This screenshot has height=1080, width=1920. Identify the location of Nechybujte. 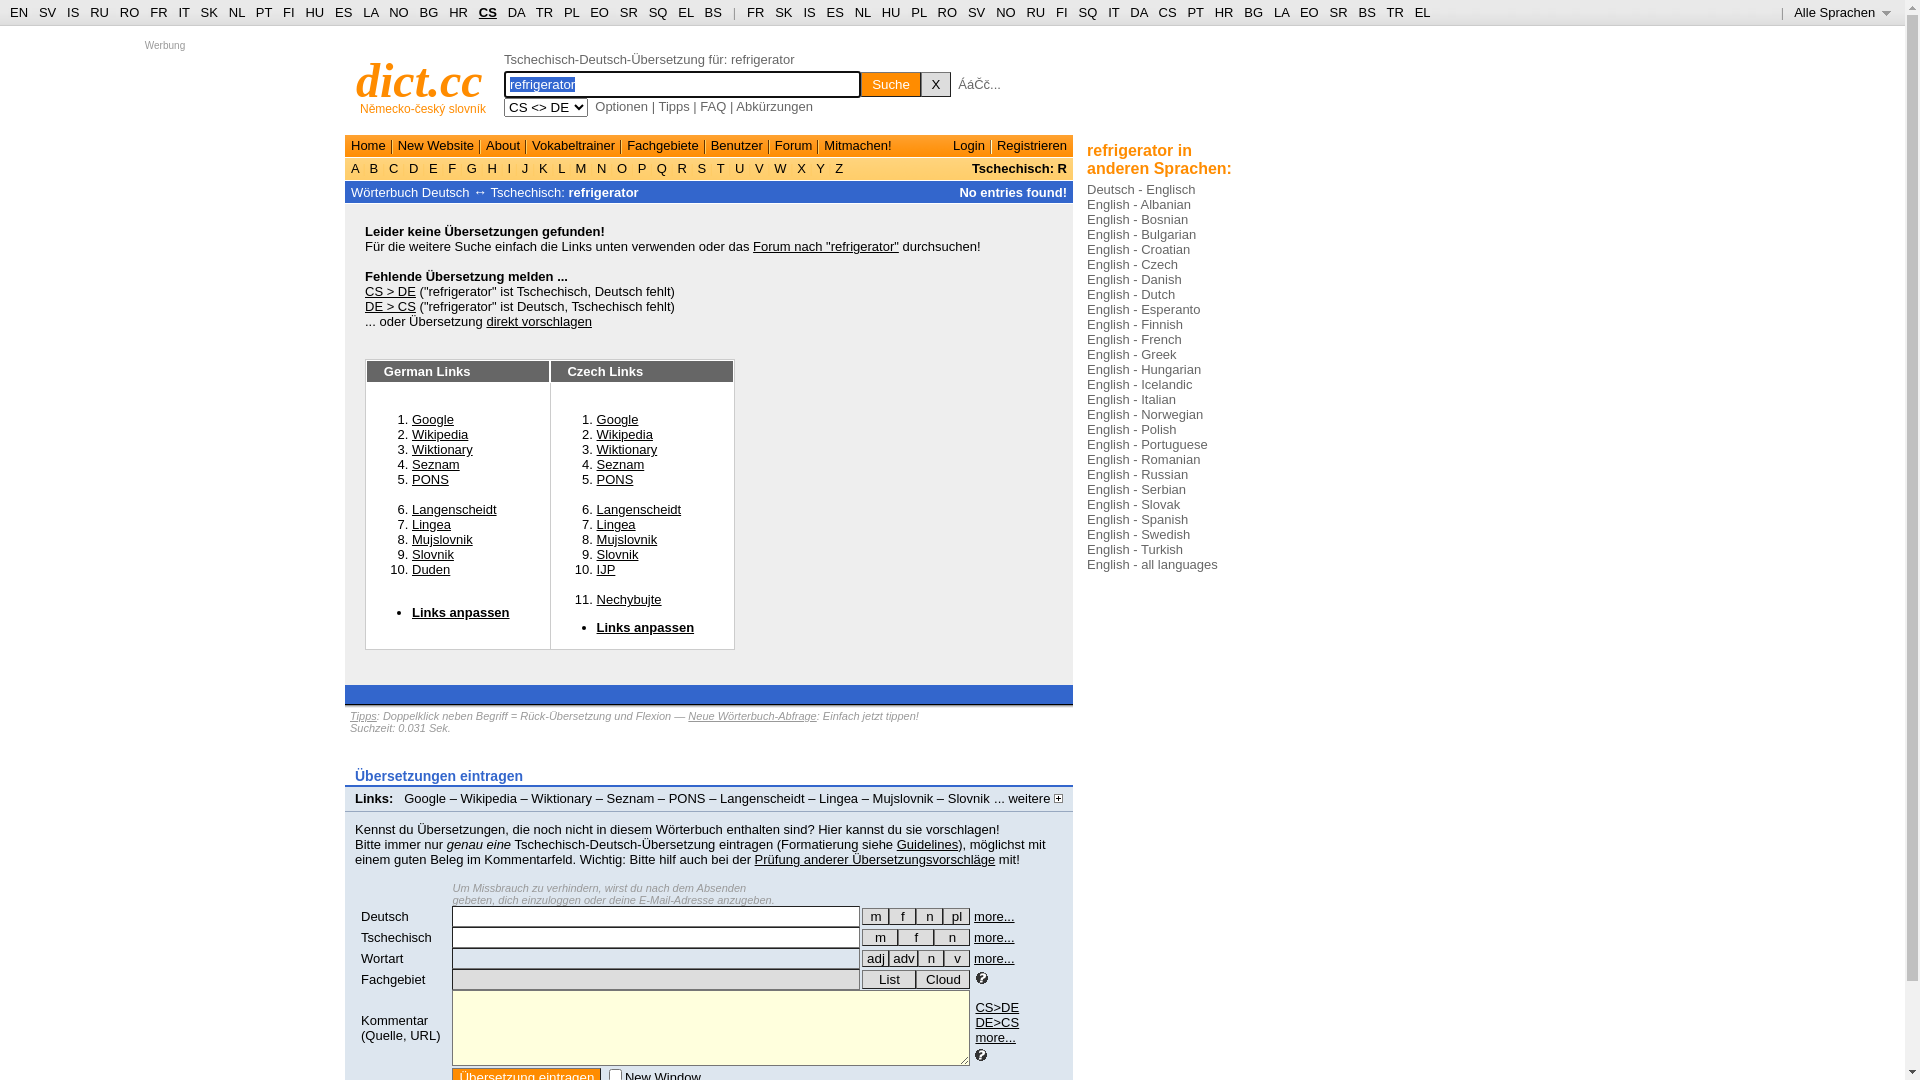
(630, 600).